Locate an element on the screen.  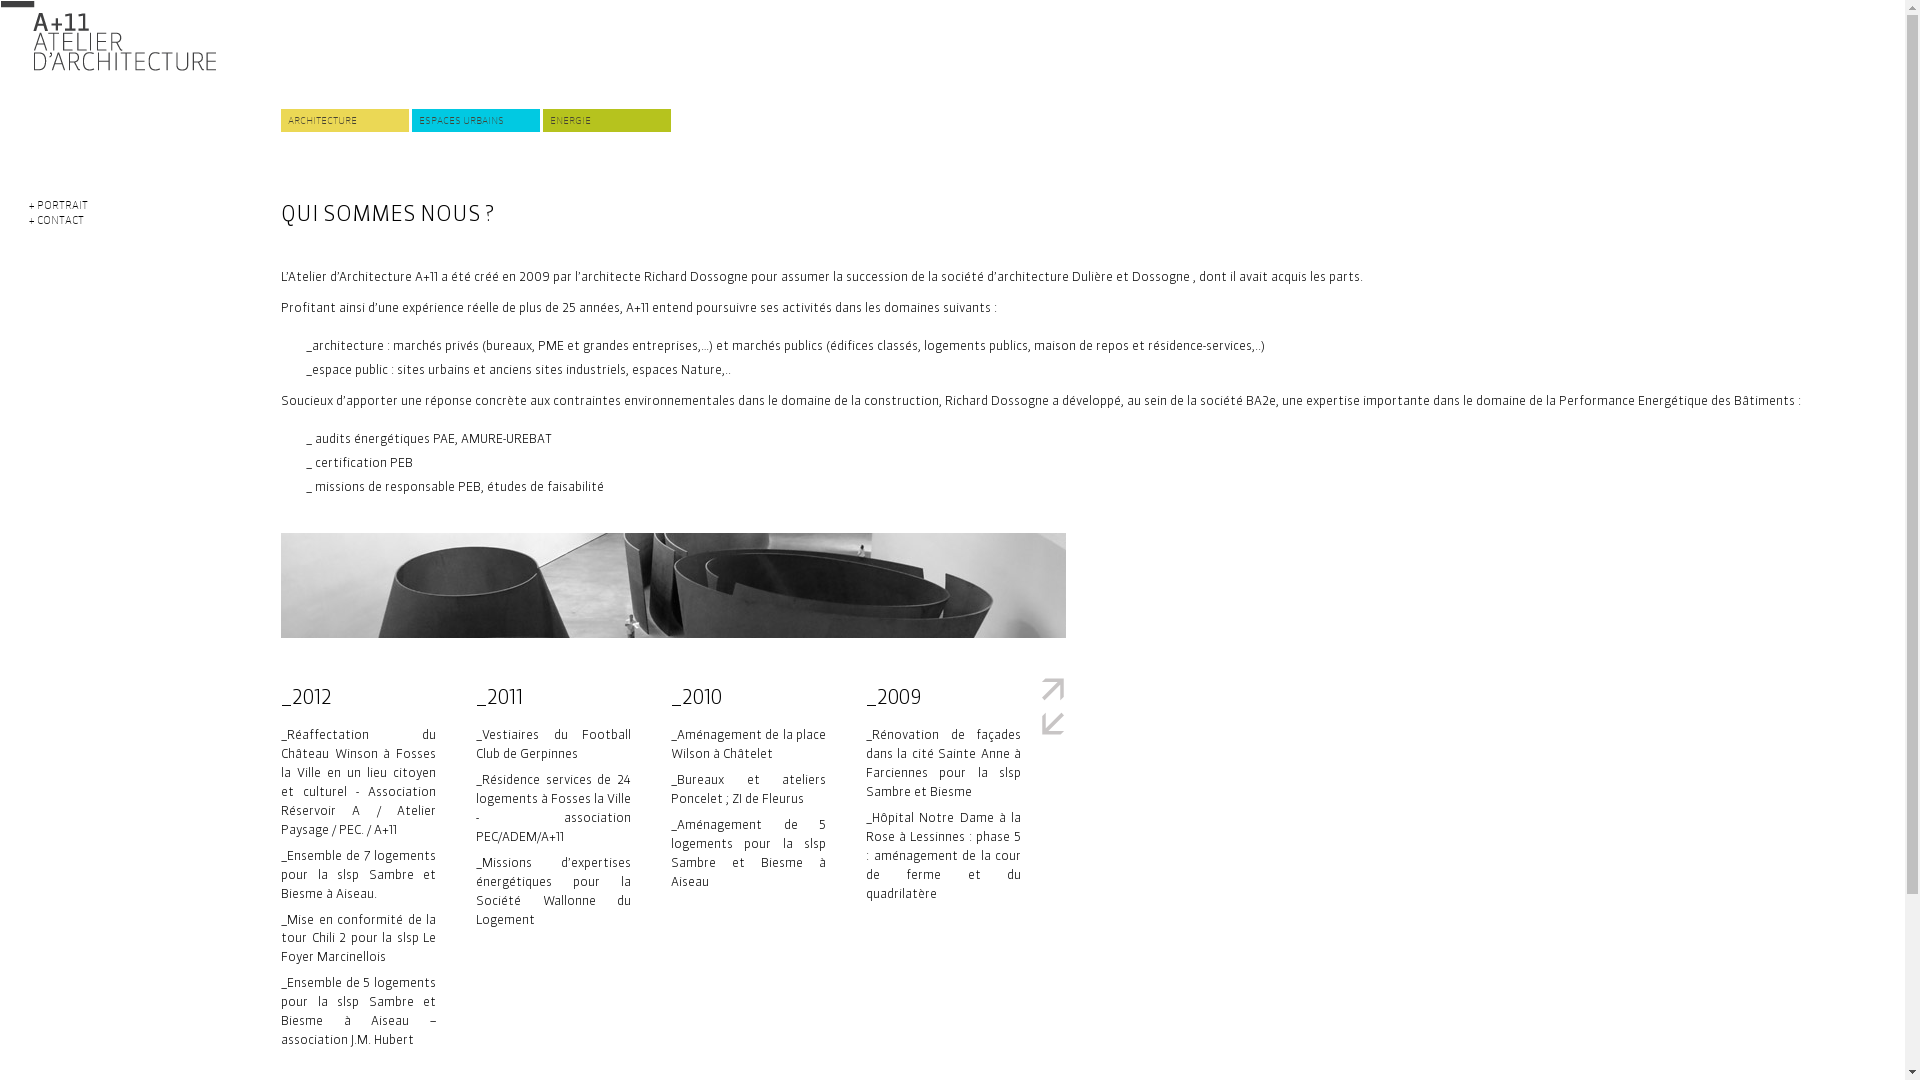
ARCHITECTURE is located at coordinates (345, 120).